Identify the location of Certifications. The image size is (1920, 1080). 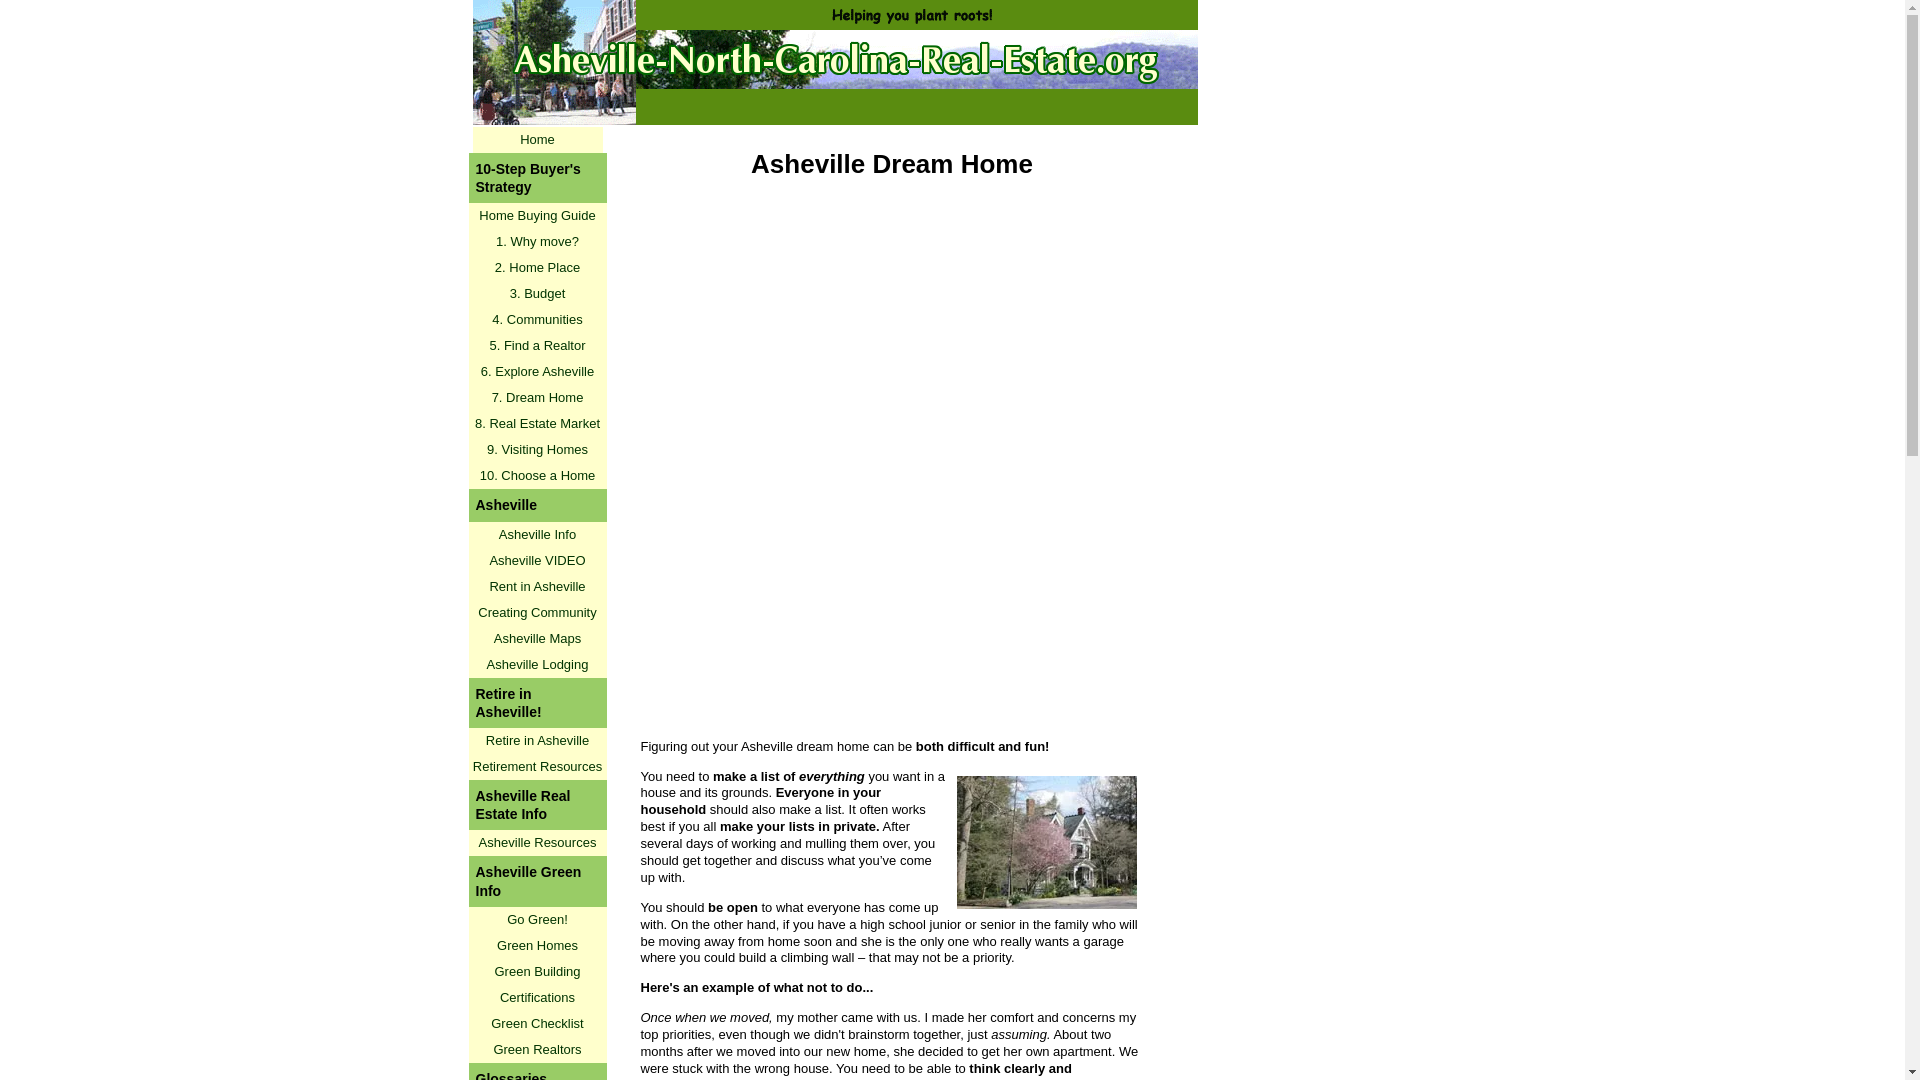
(537, 997).